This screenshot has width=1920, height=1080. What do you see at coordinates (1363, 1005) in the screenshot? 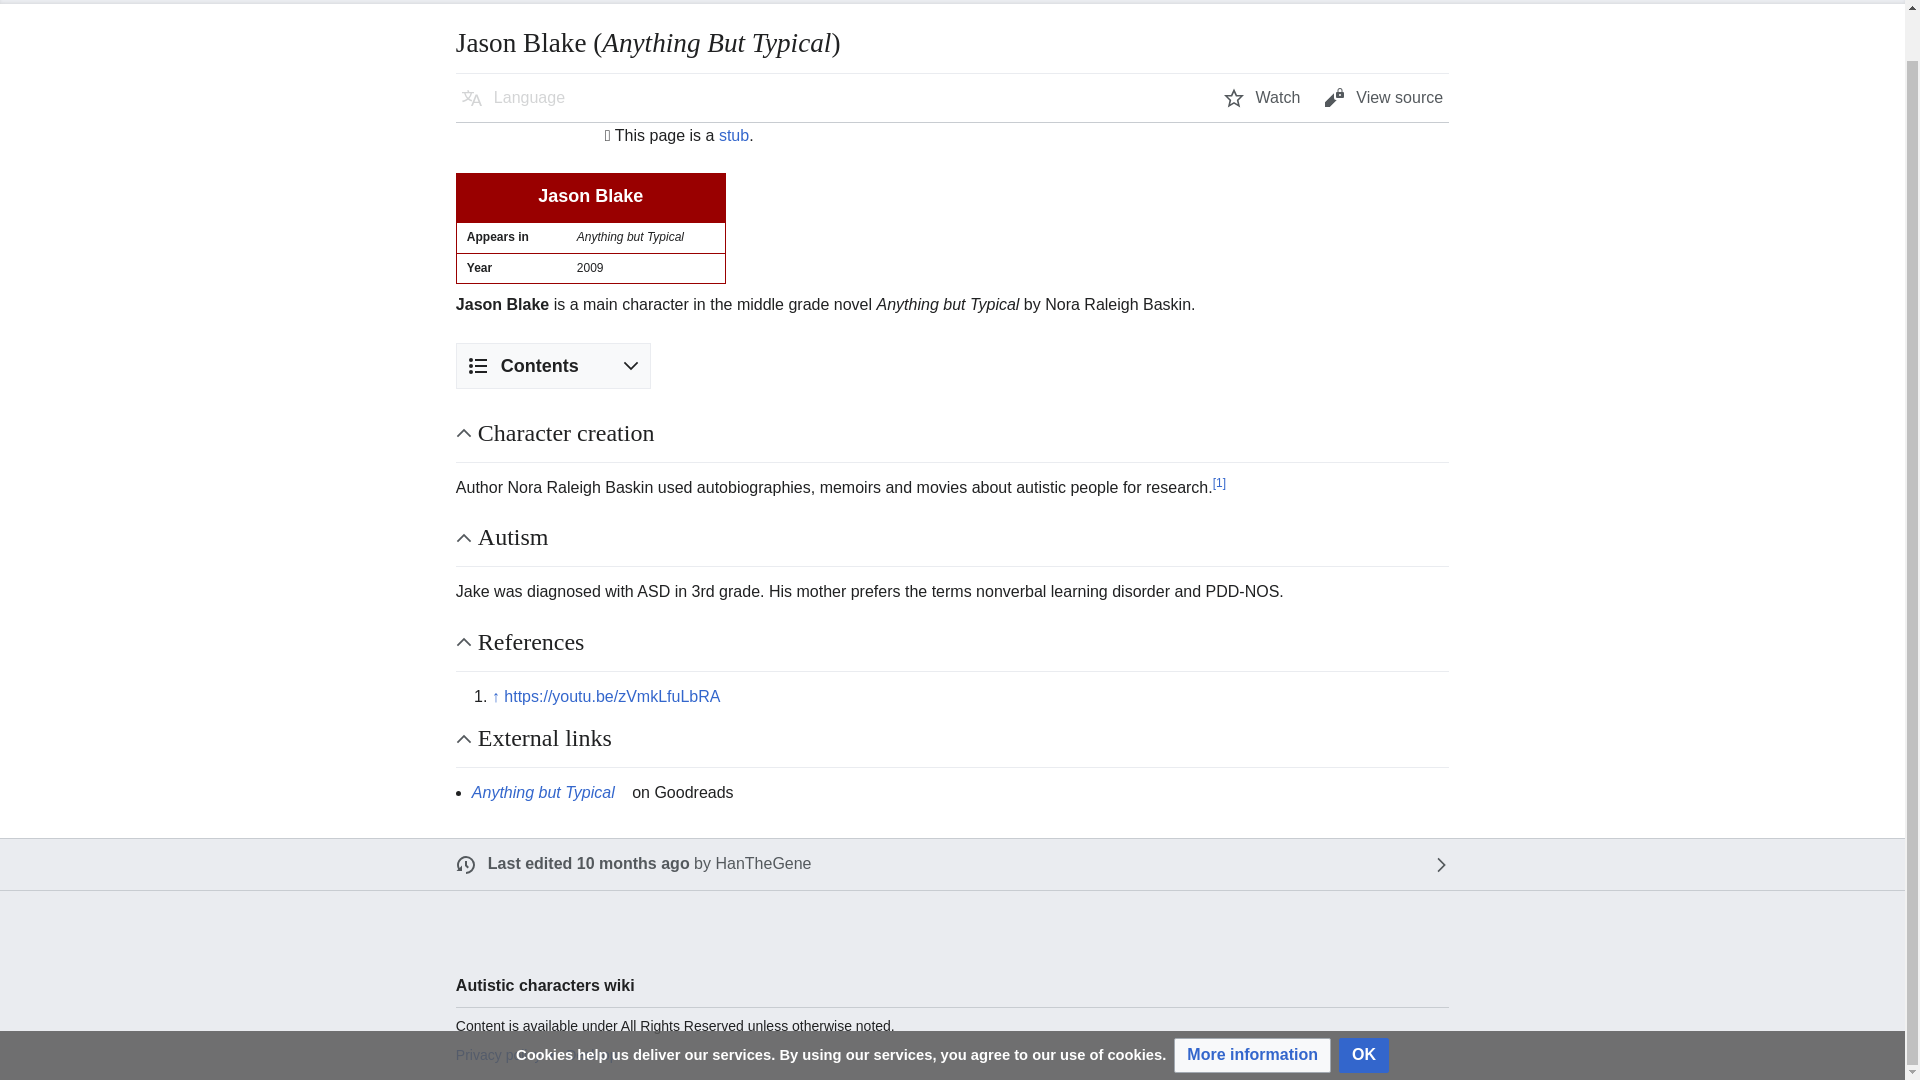
I see `OK` at bounding box center [1363, 1005].